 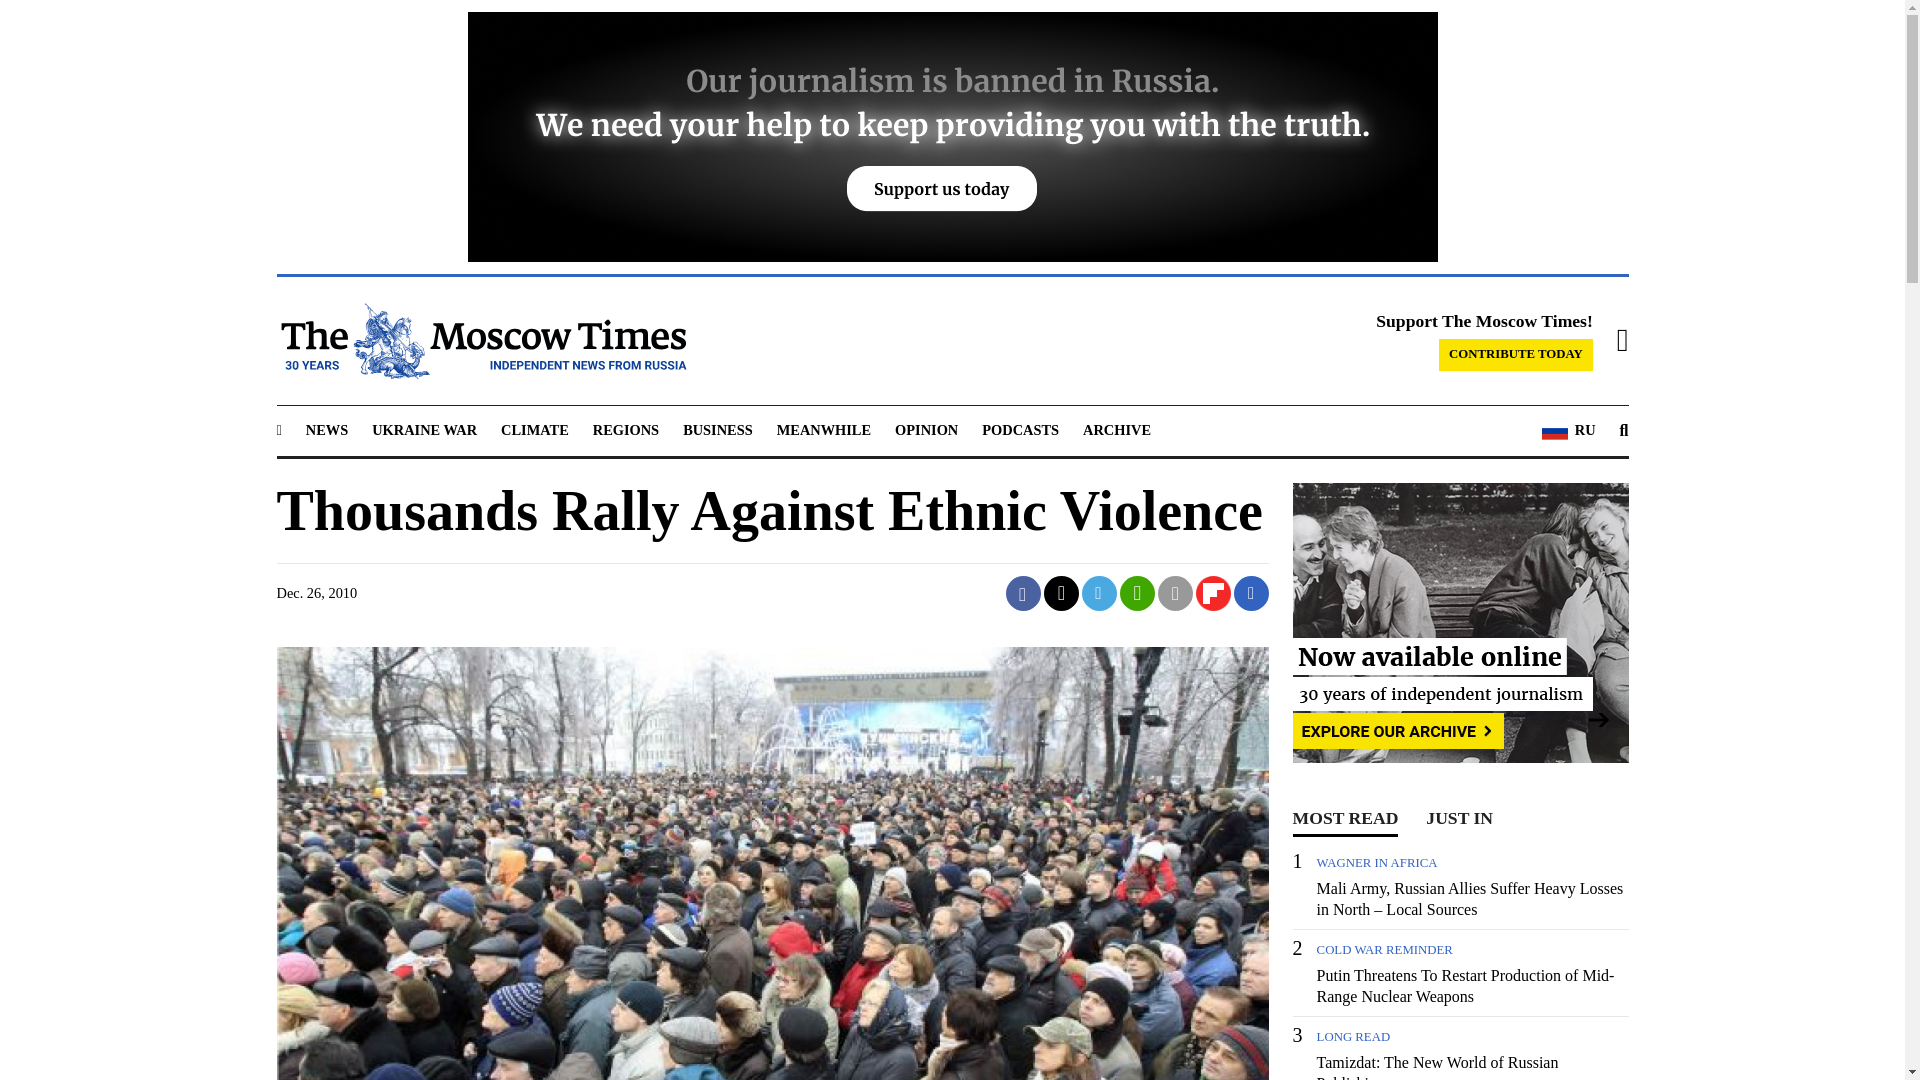 I want to click on BUSINESS, so click(x=718, y=430).